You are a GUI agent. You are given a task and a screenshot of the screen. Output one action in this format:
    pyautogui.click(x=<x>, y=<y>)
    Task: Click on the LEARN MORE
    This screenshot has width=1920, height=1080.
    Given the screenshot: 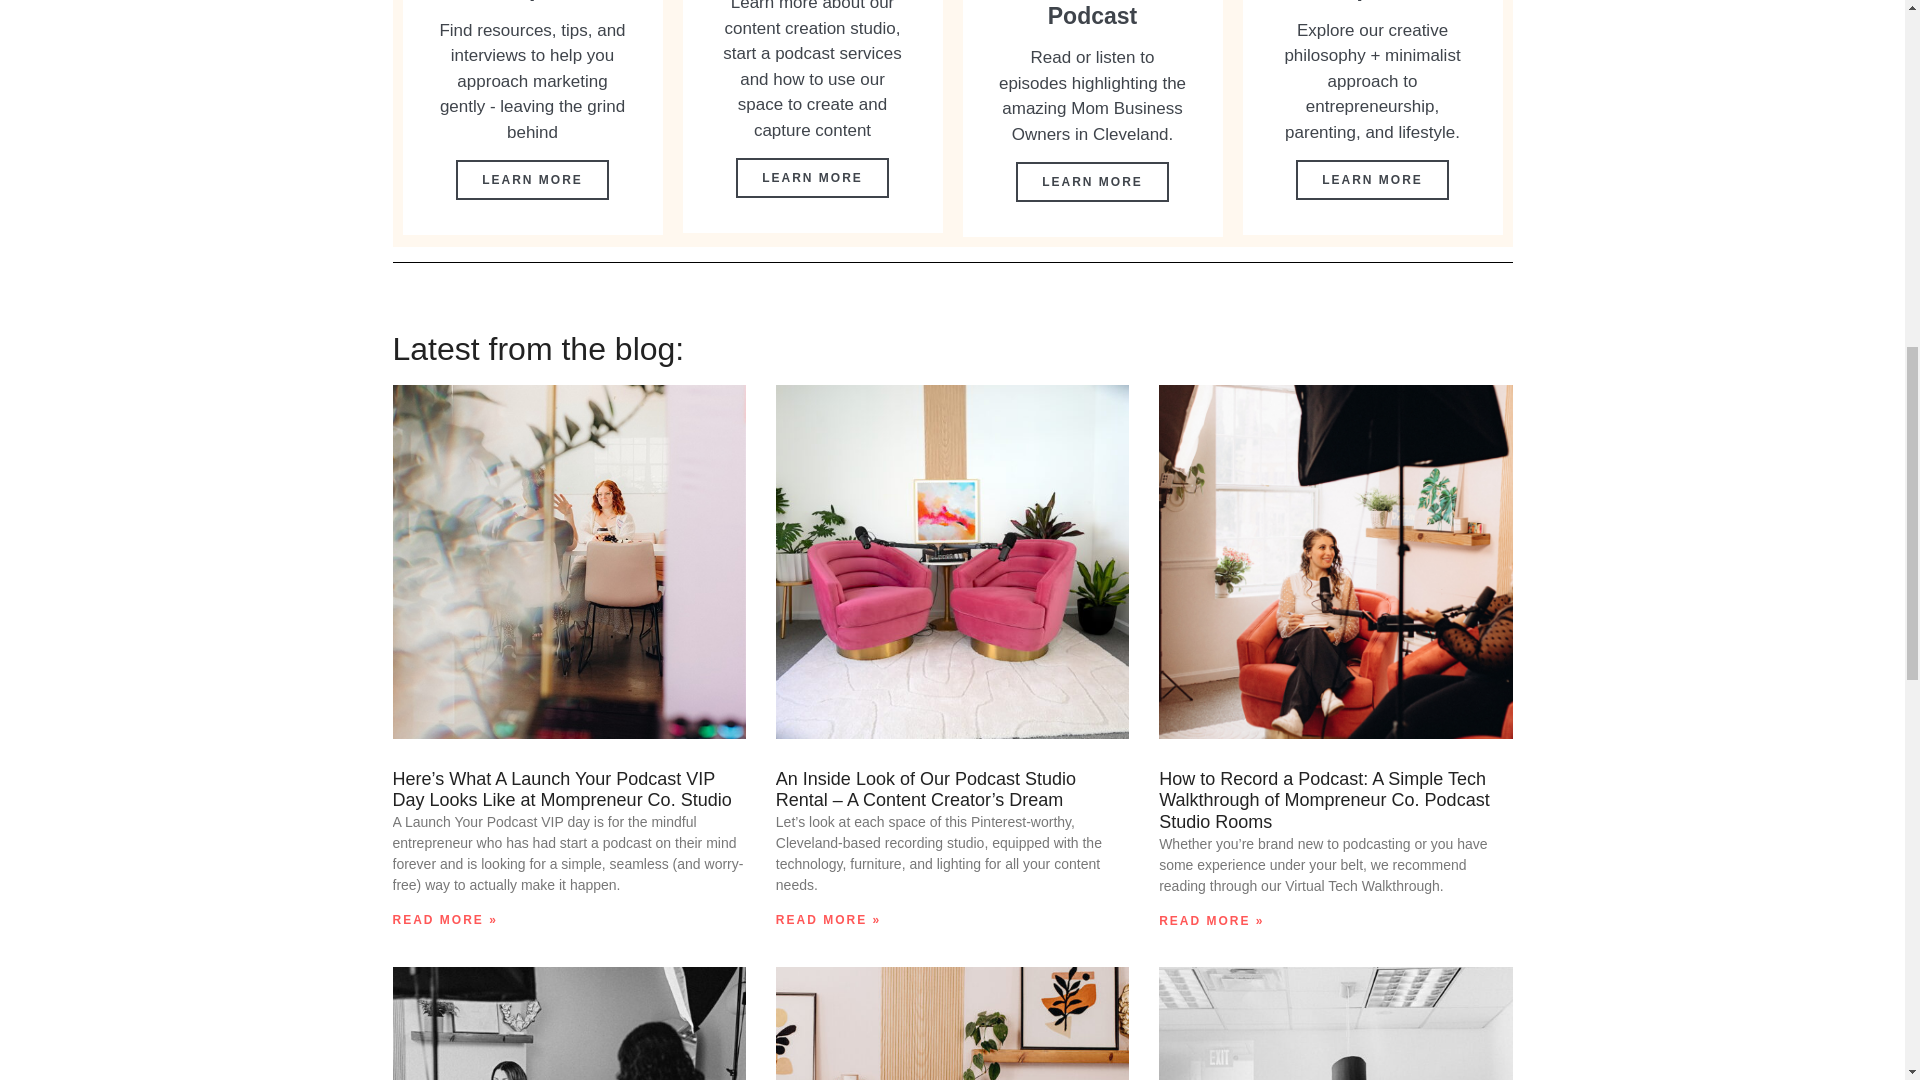 What is the action you would take?
    pyautogui.click(x=532, y=179)
    